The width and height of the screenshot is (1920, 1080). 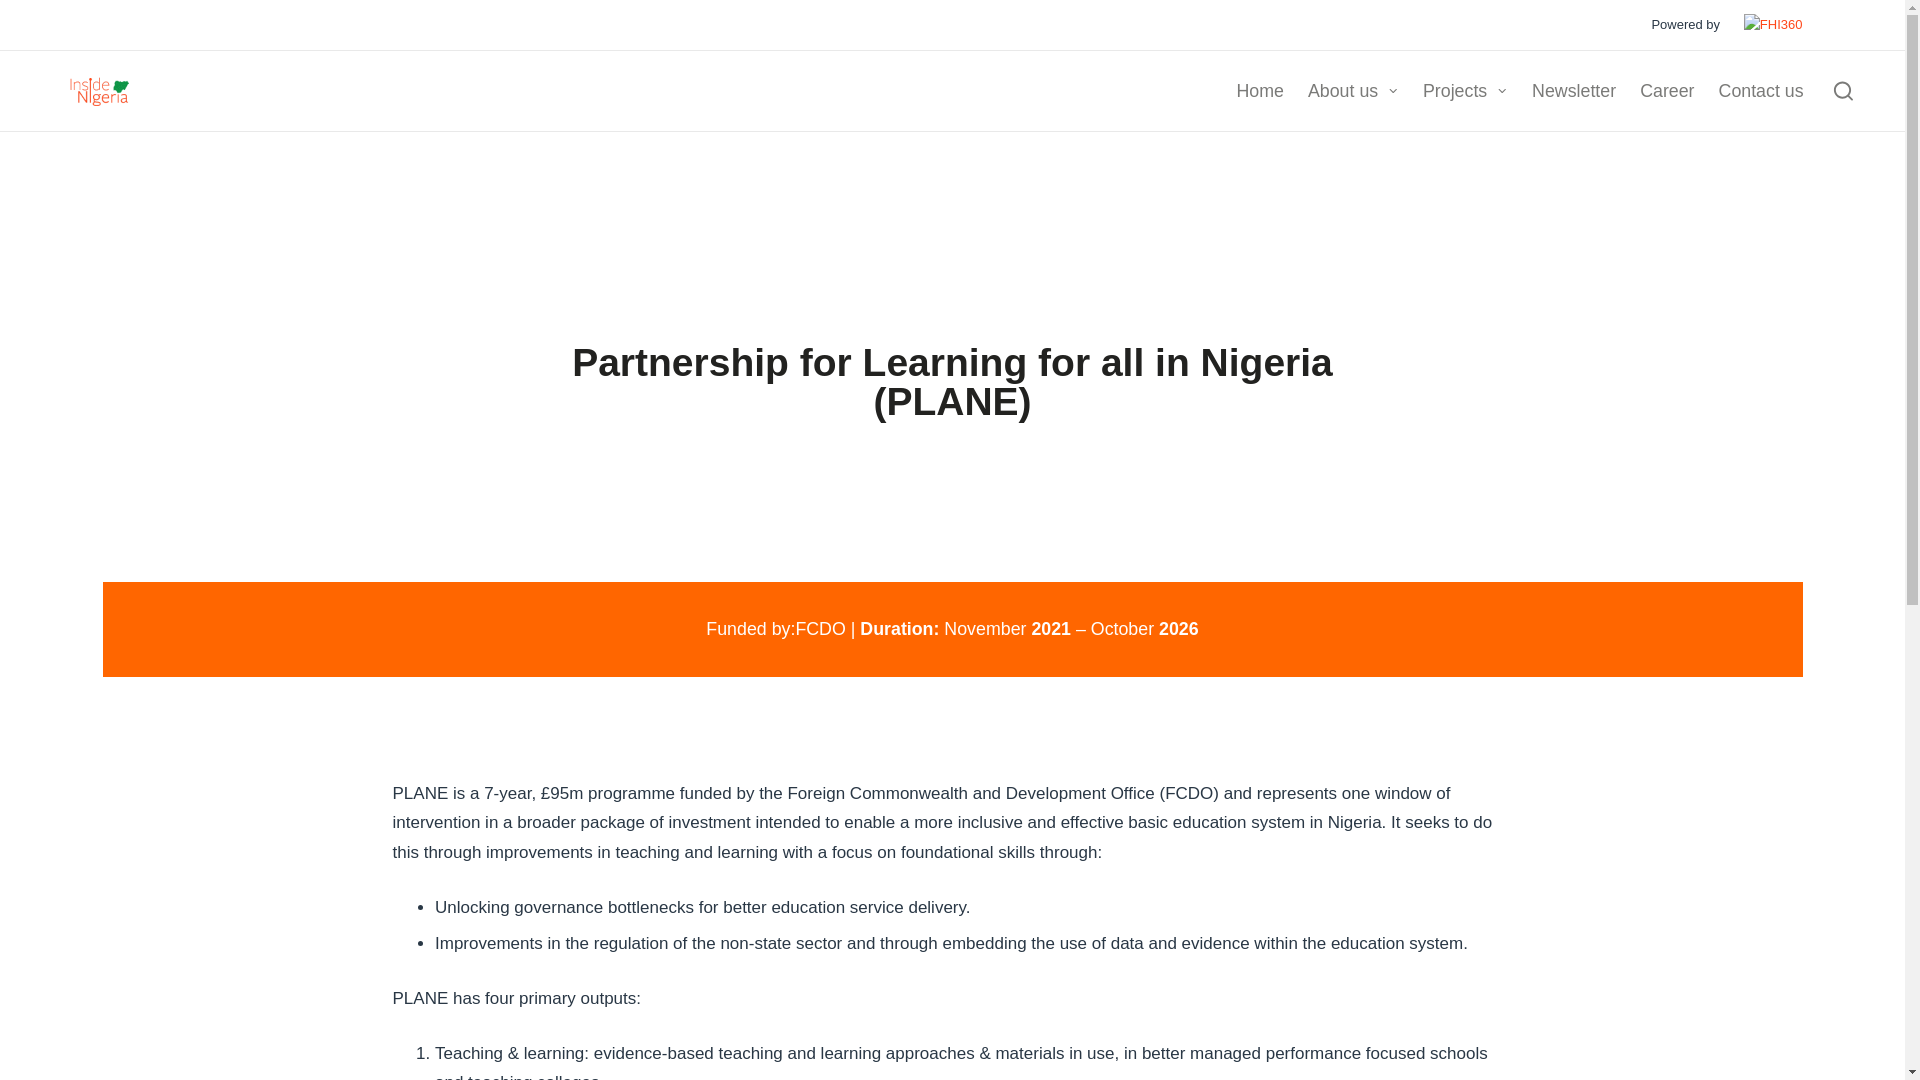 What do you see at coordinates (1574, 92) in the screenshot?
I see `Newsletter` at bounding box center [1574, 92].